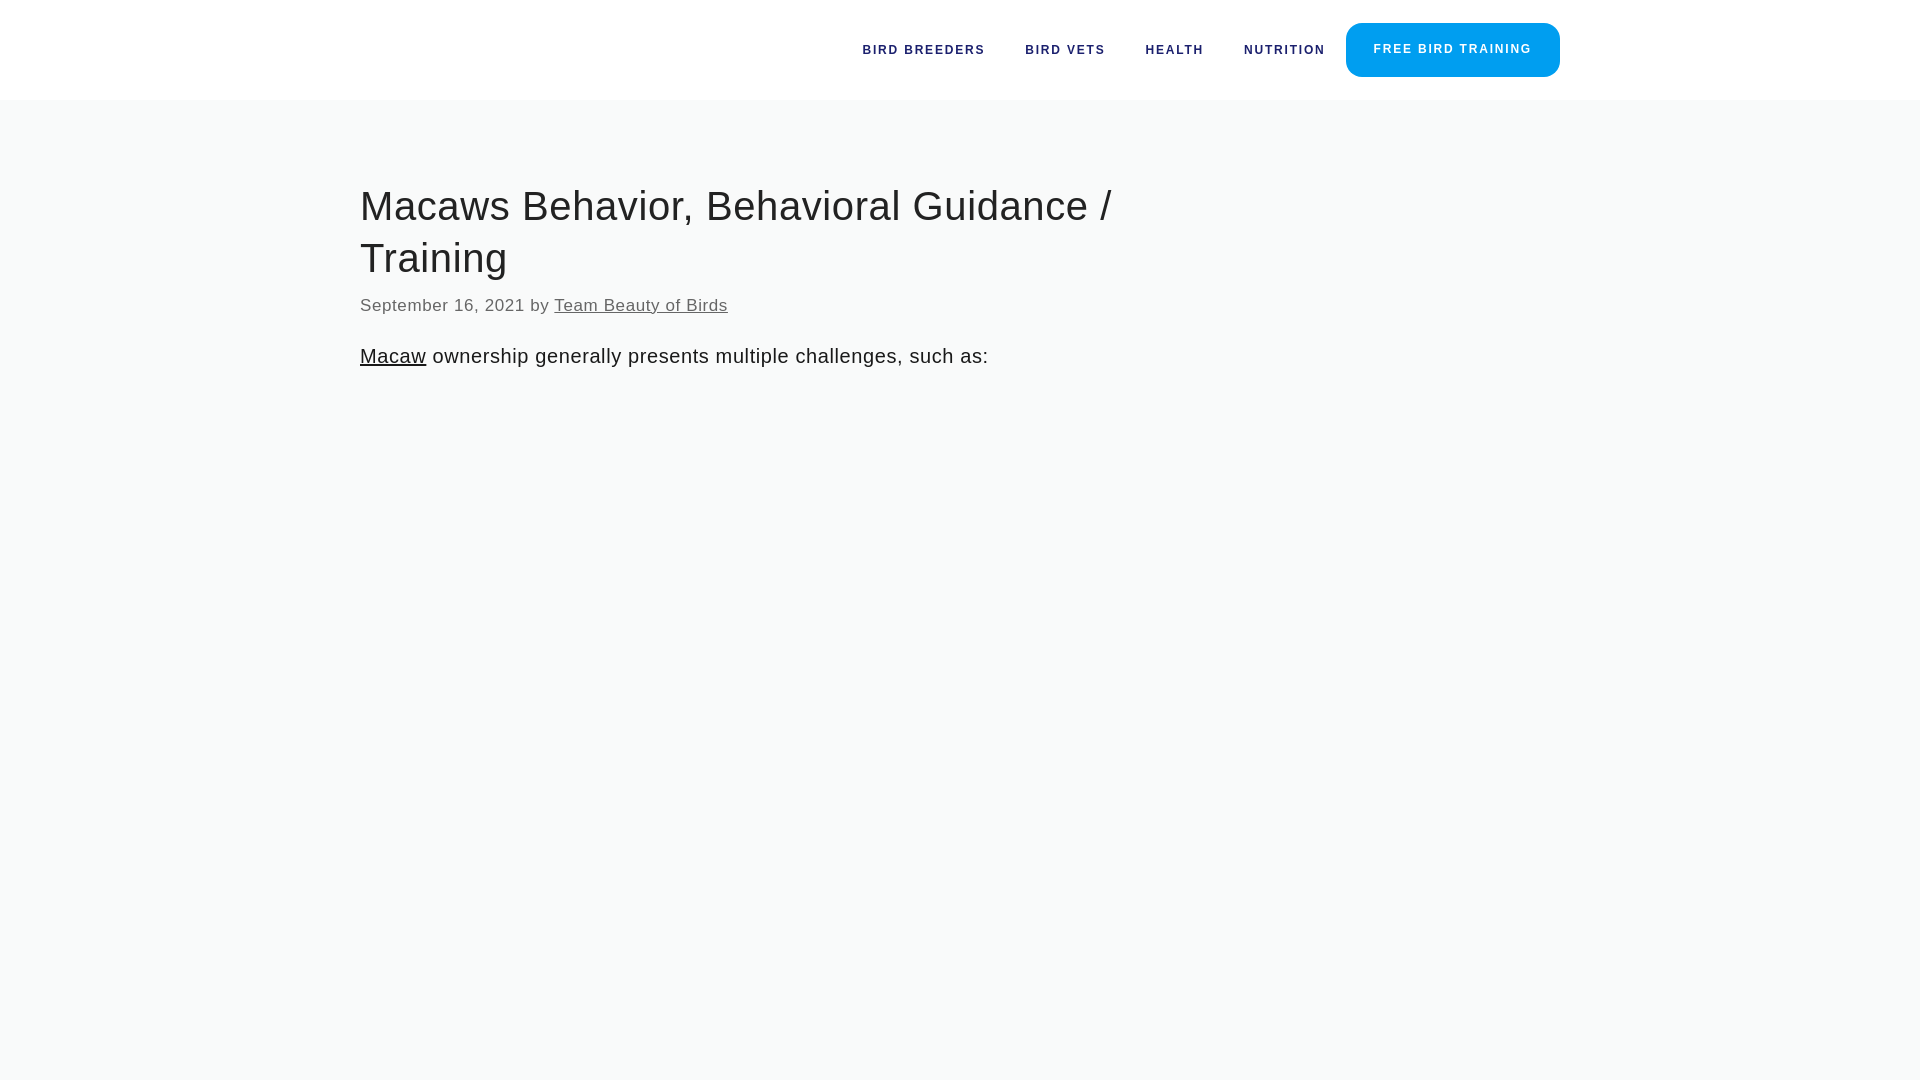  What do you see at coordinates (1064, 50) in the screenshot?
I see `BIRD VETS` at bounding box center [1064, 50].